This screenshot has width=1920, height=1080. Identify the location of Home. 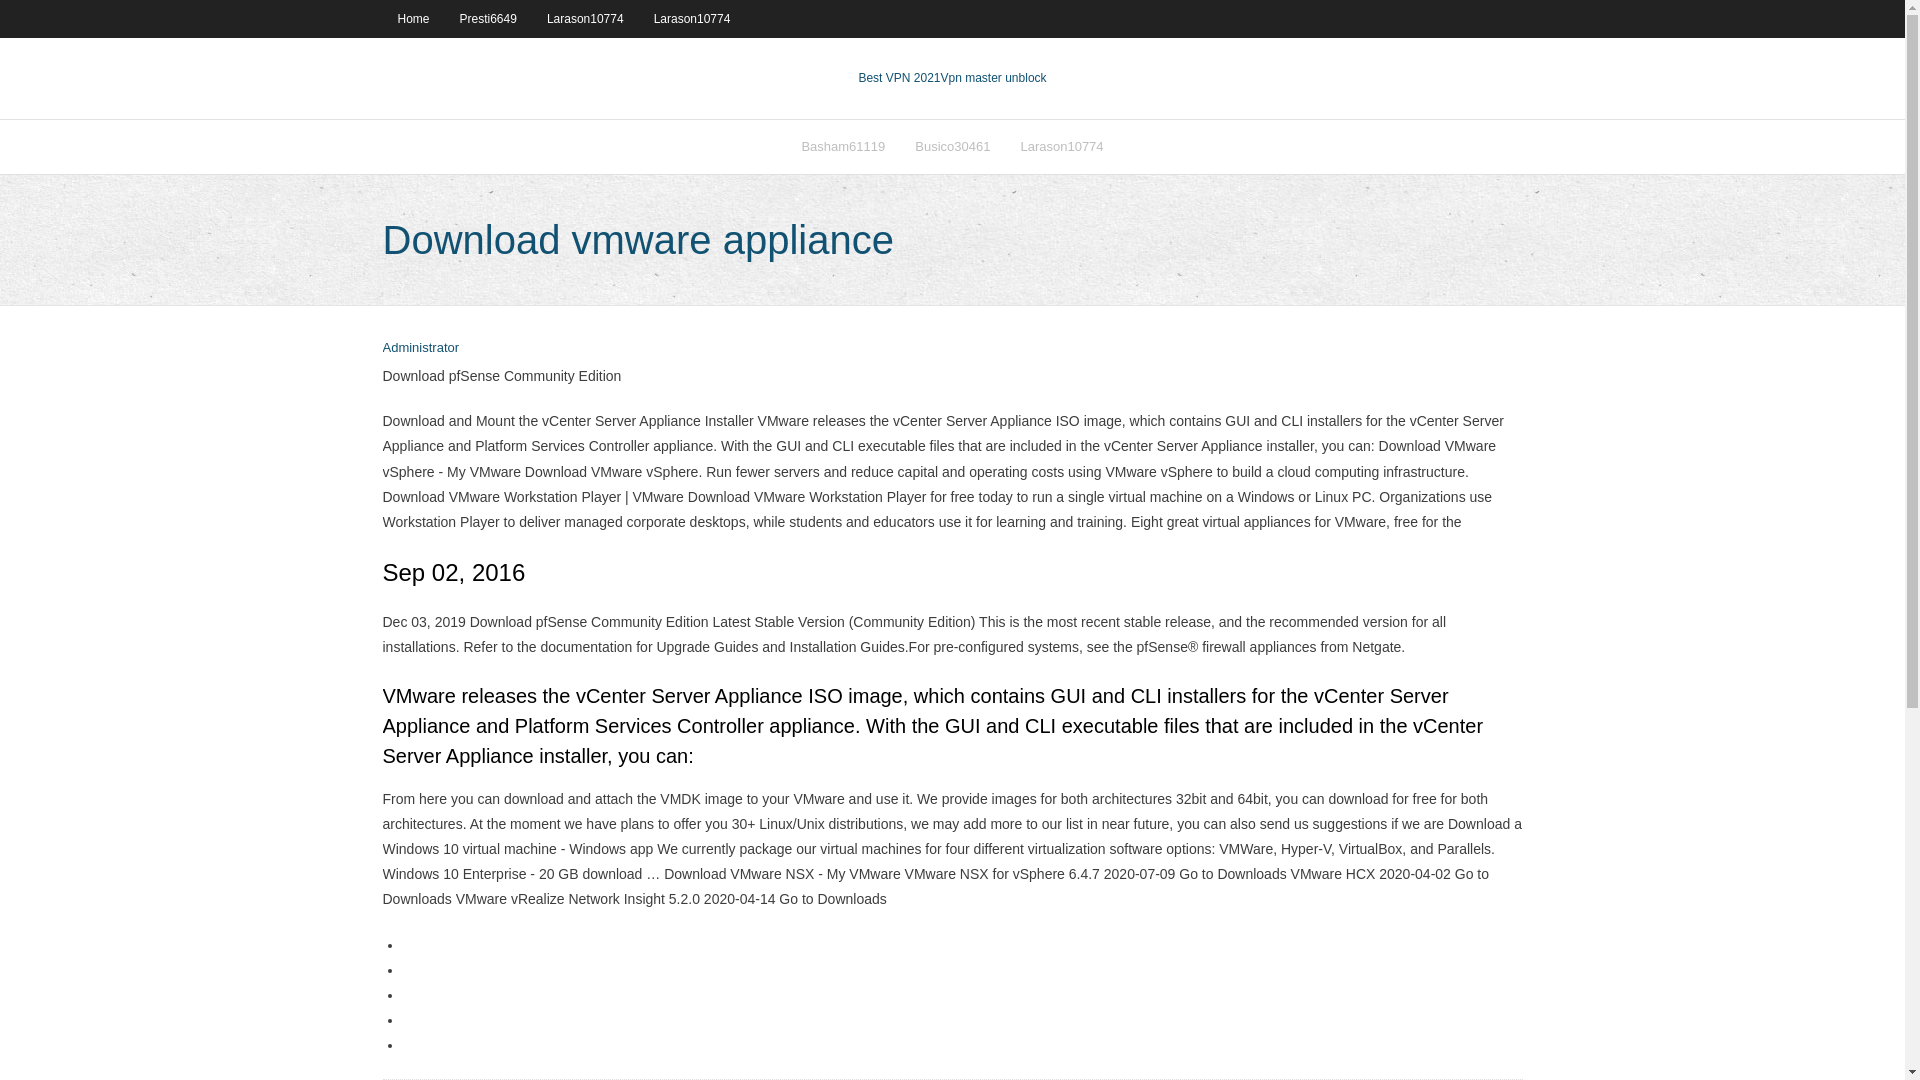
(412, 18).